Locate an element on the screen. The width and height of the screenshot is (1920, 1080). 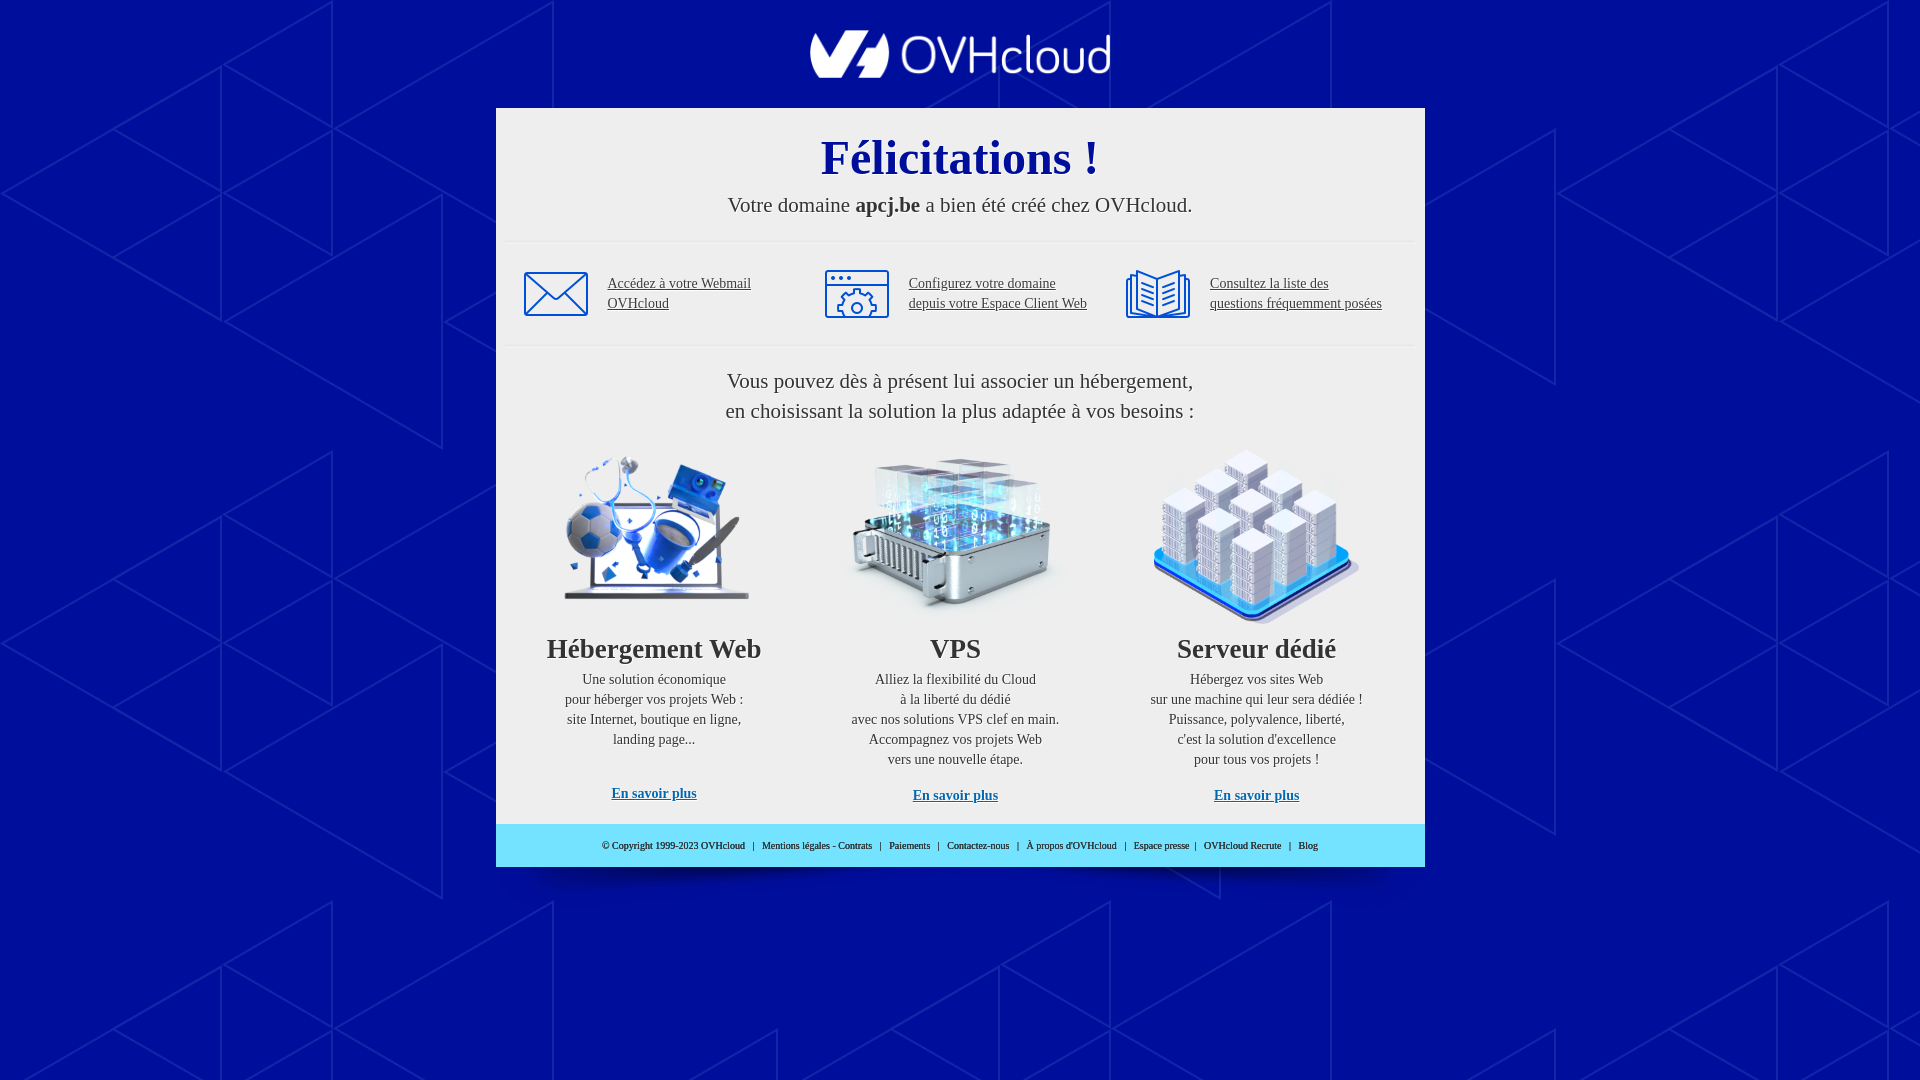
Espace presse is located at coordinates (1162, 846).